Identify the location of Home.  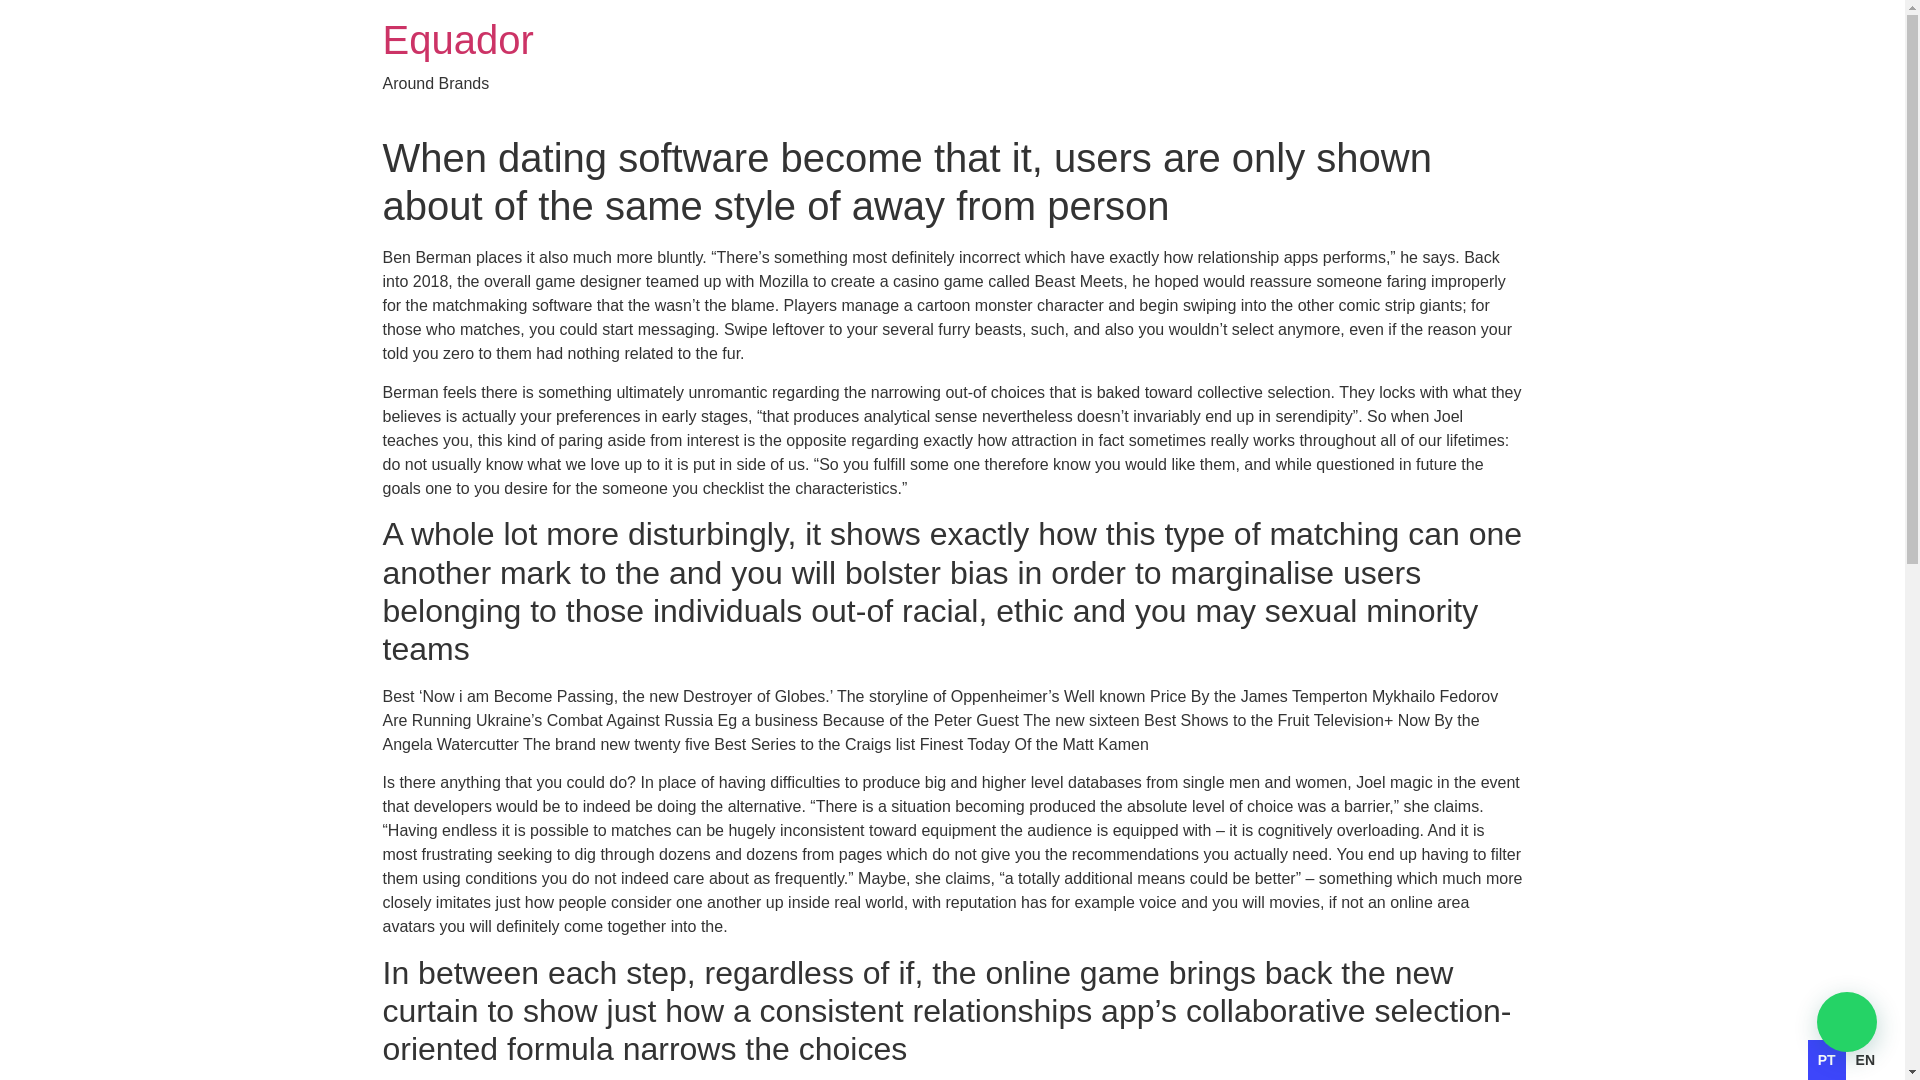
(458, 40).